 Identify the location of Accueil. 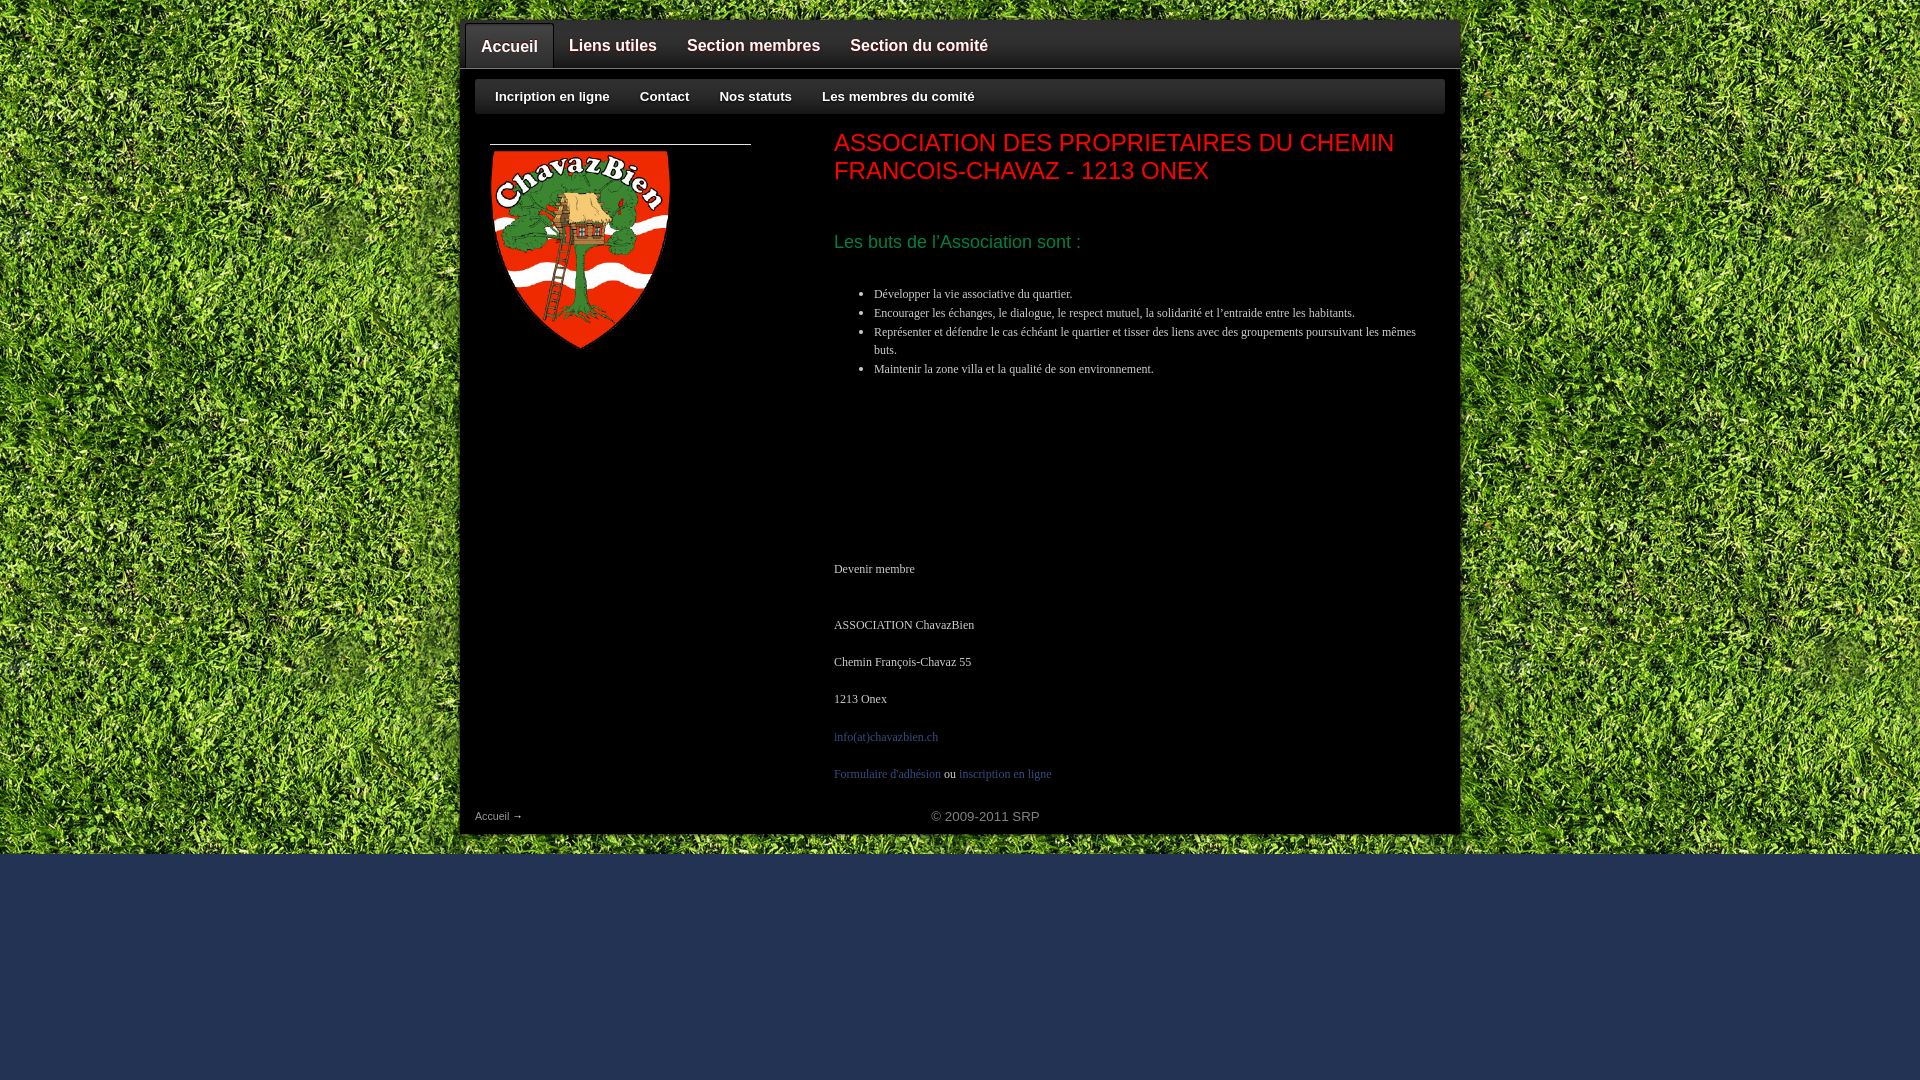
(580, 346).